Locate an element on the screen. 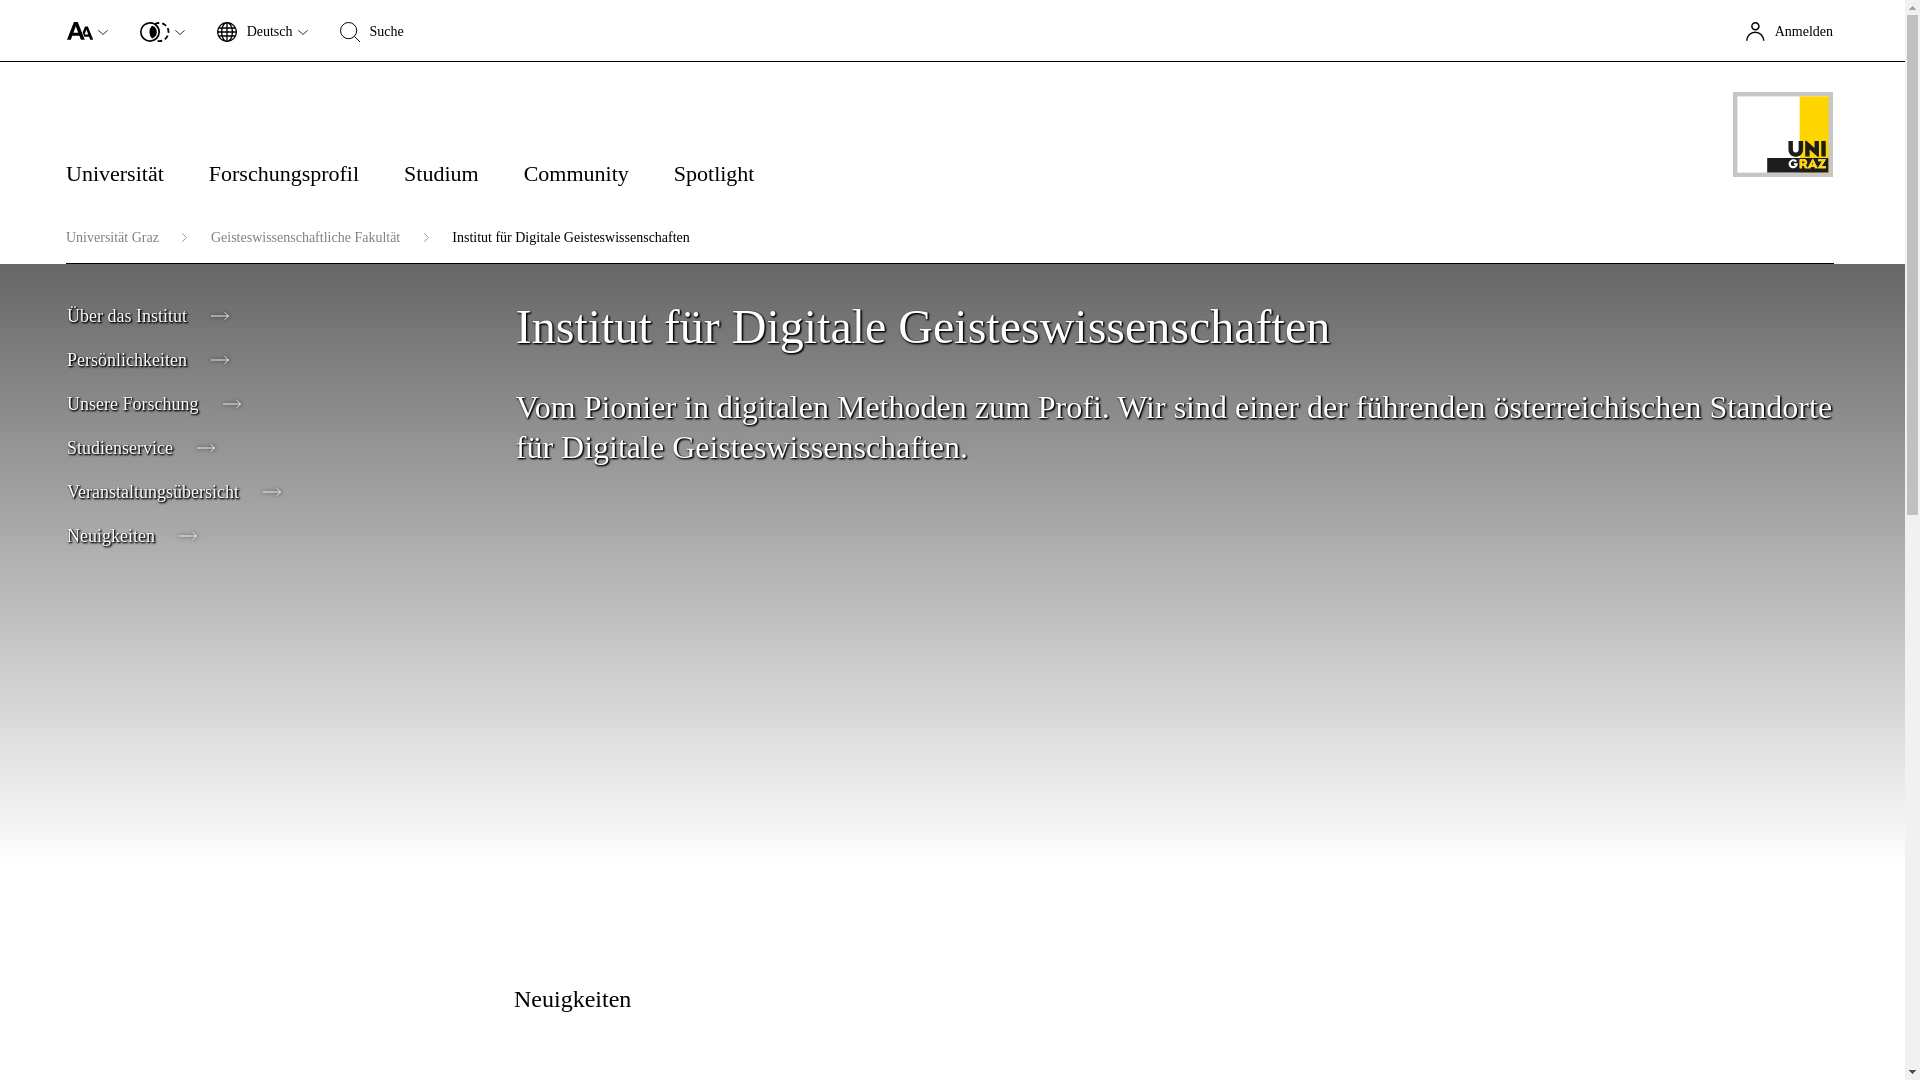 The width and height of the screenshot is (1920, 1080). Forschungsprofil is located at coordinates (306, 181).